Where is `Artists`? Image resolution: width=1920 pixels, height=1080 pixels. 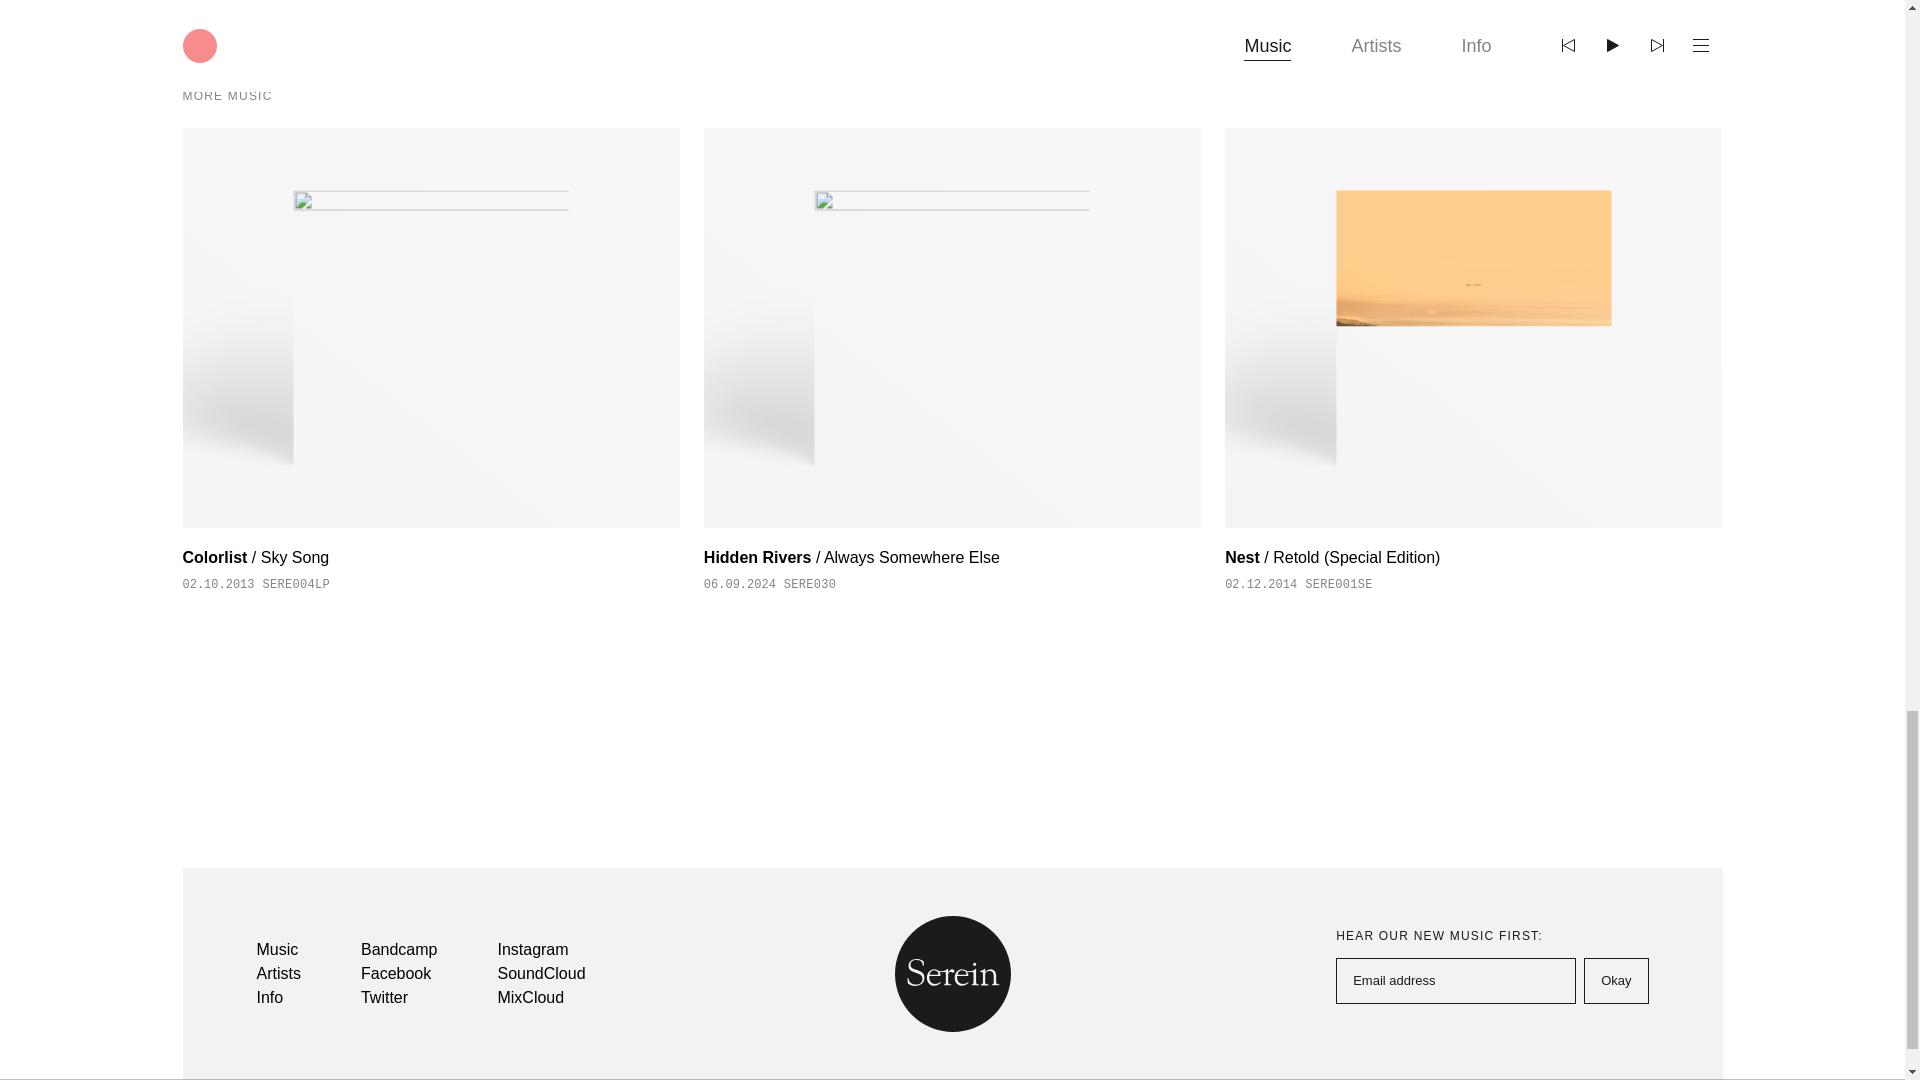 Artists is located at coordinates (277, 973).